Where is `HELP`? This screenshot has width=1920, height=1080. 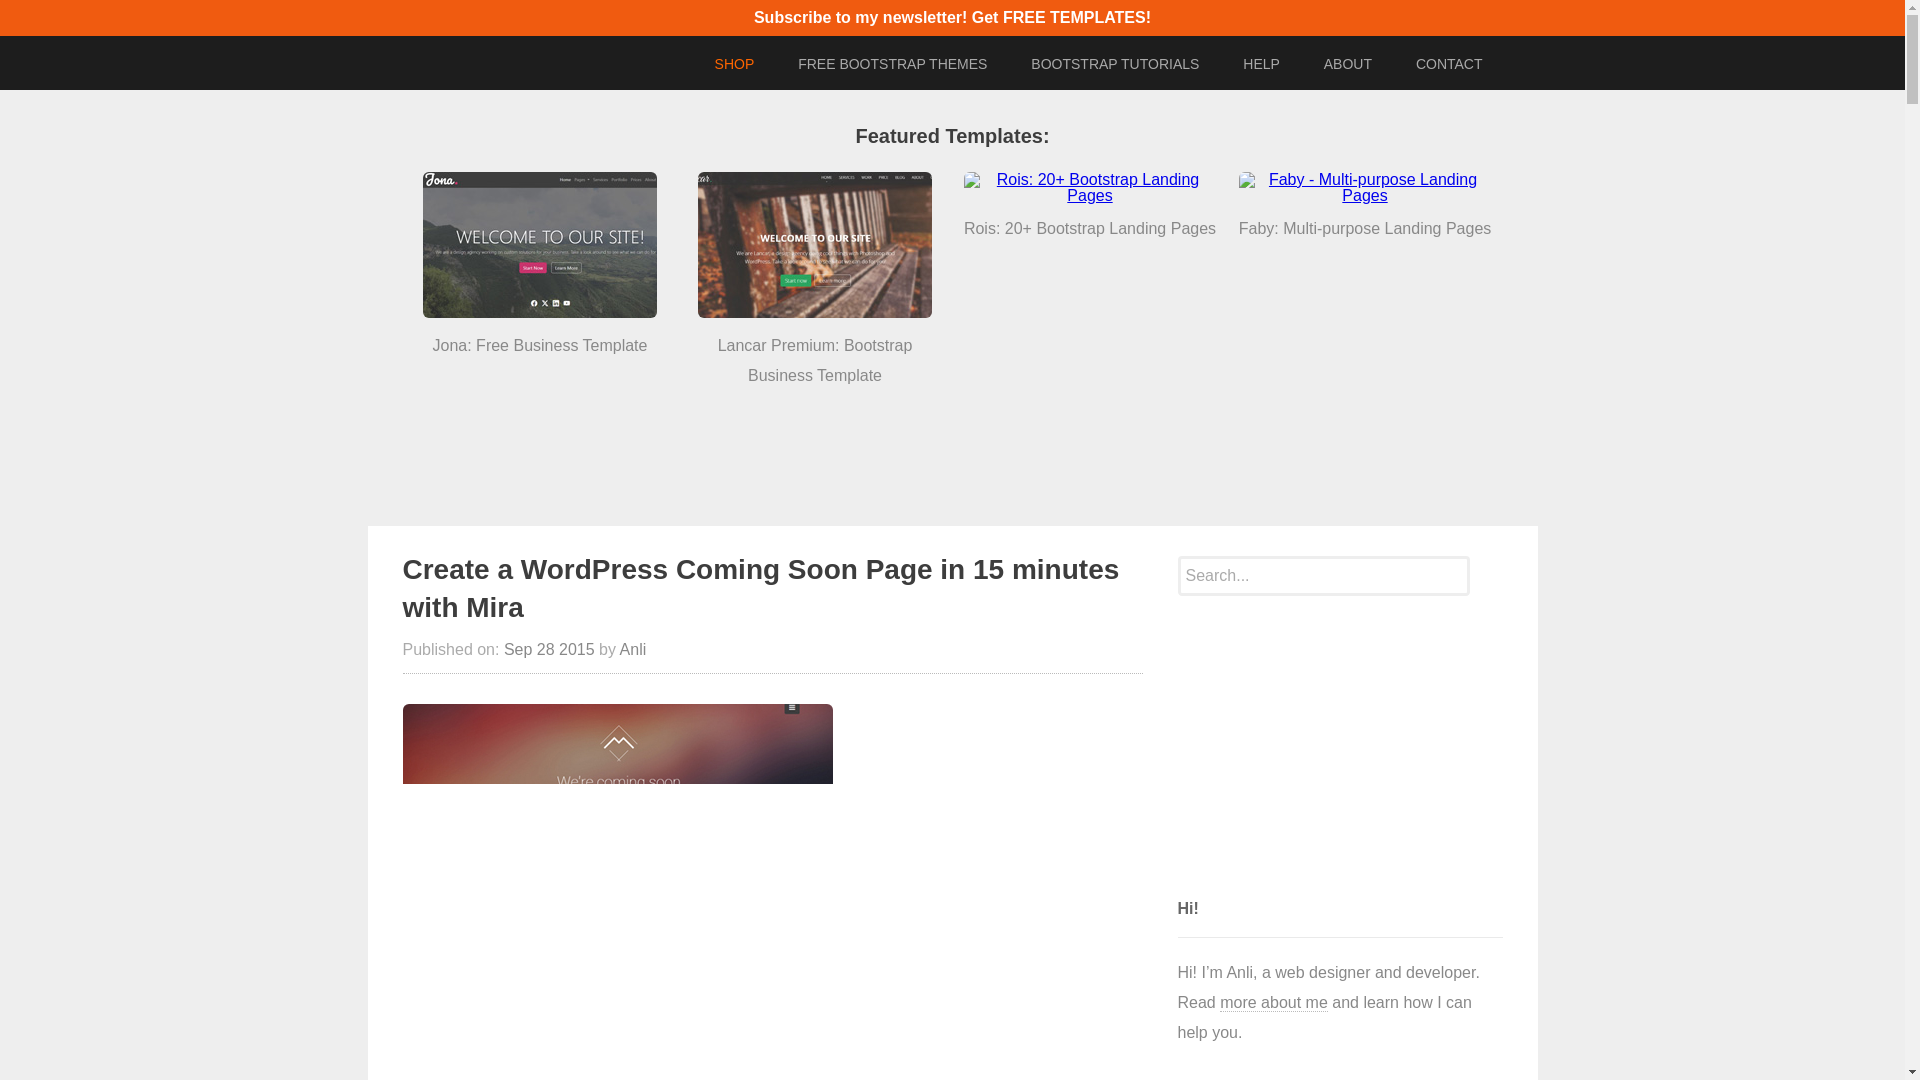
HELP is located at coordinates (1261, 64).